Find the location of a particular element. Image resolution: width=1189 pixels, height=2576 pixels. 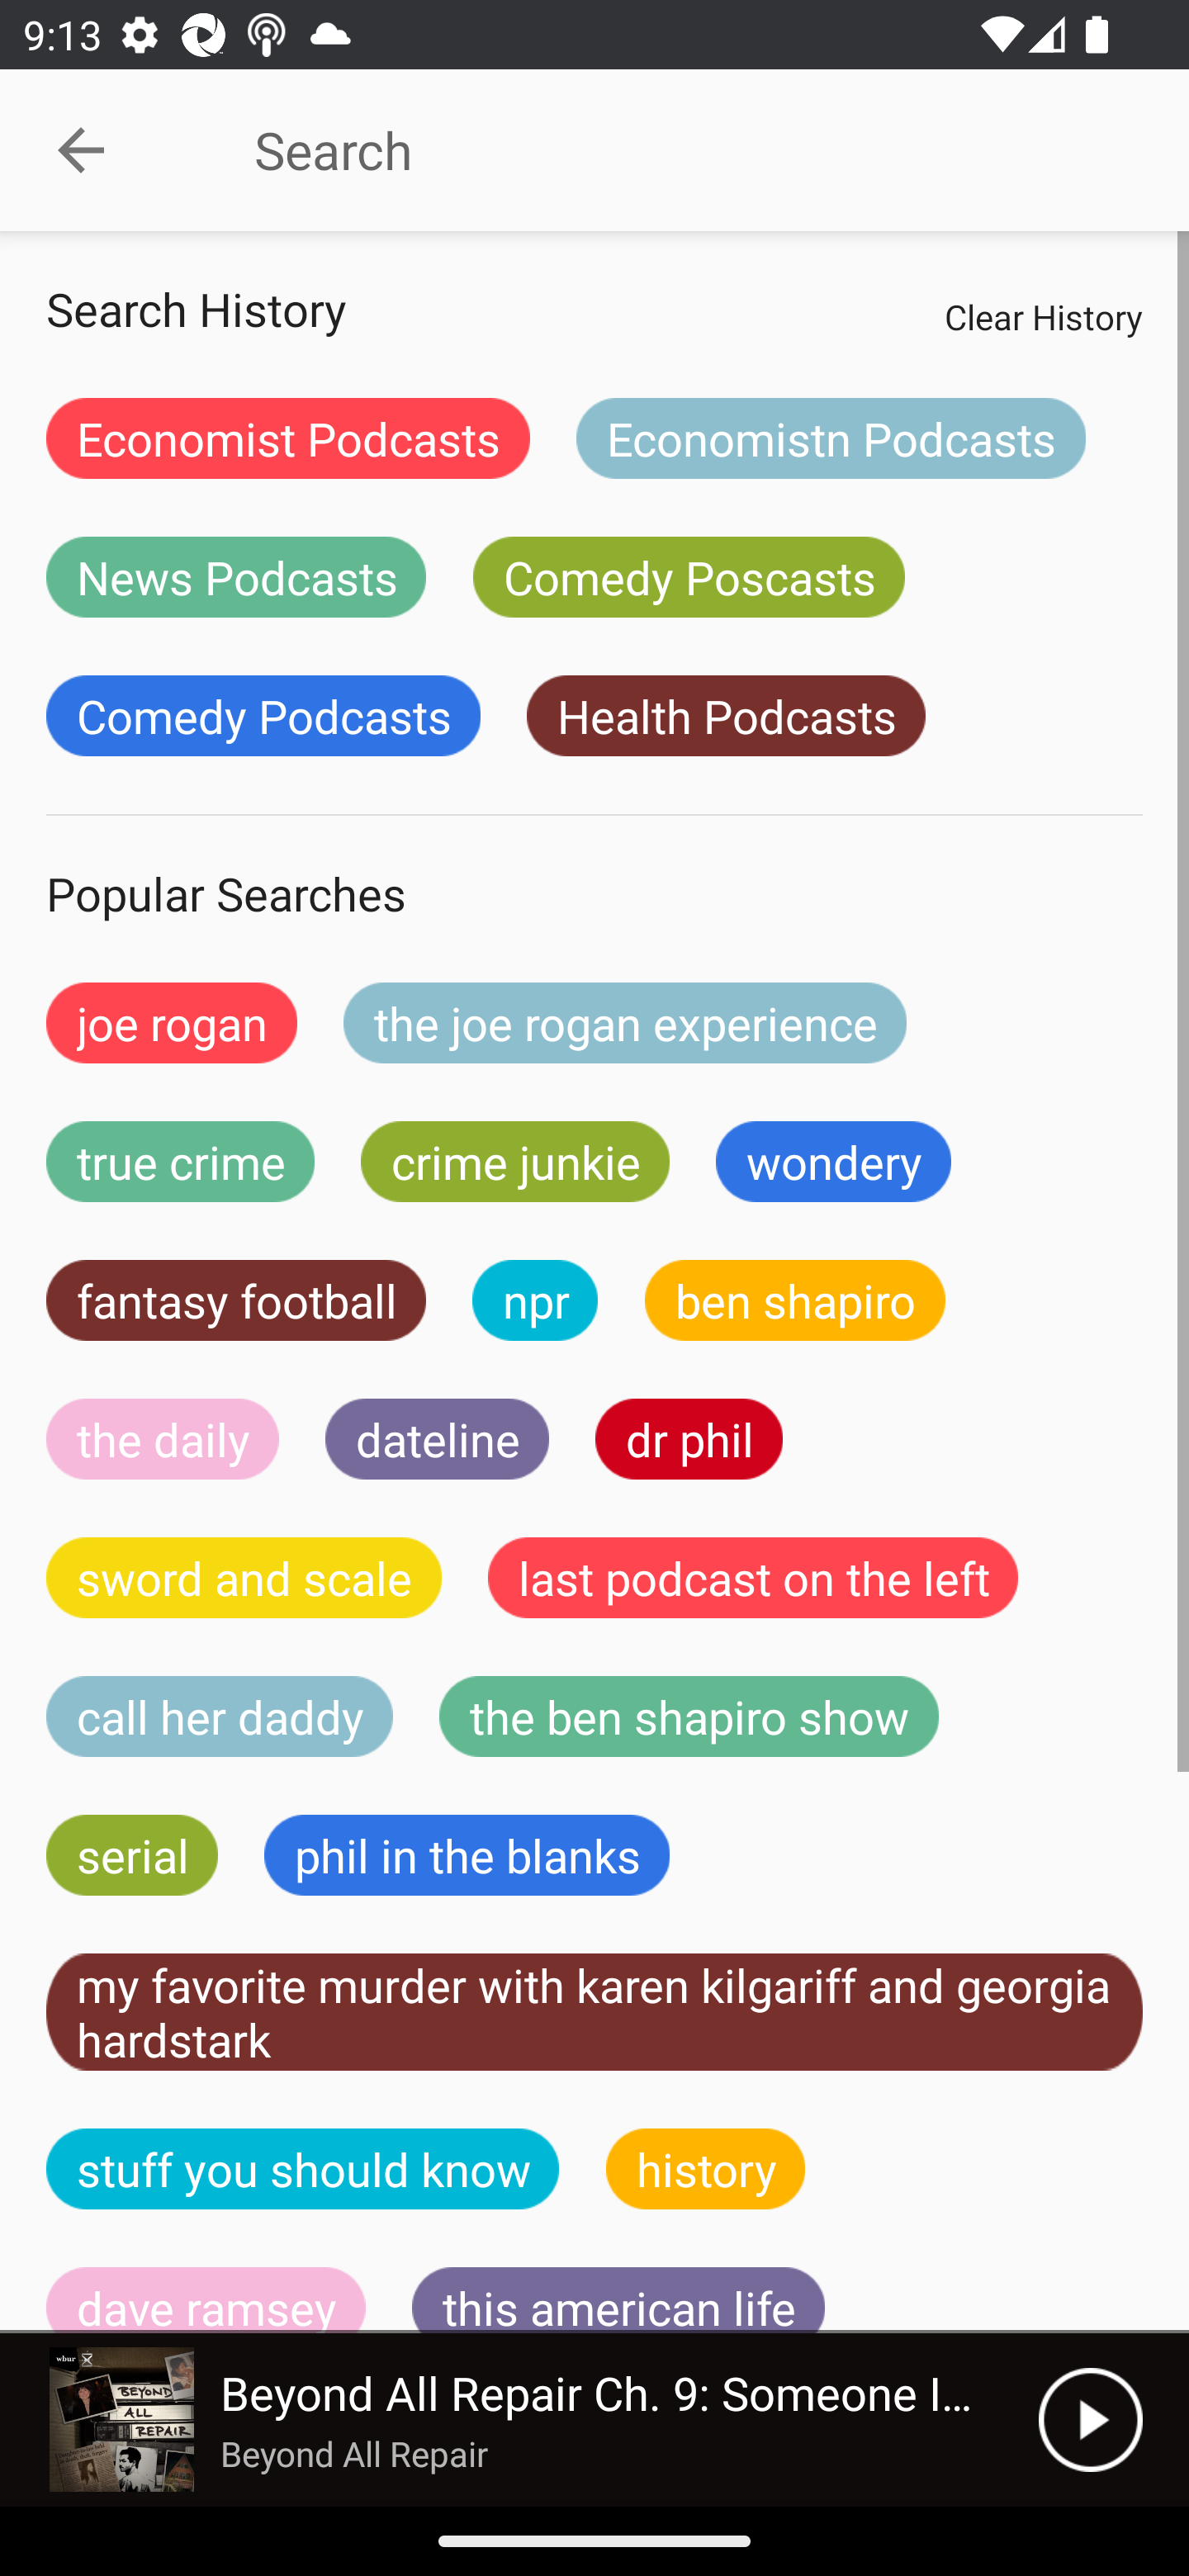

history is located at coordinates (706, 2168).